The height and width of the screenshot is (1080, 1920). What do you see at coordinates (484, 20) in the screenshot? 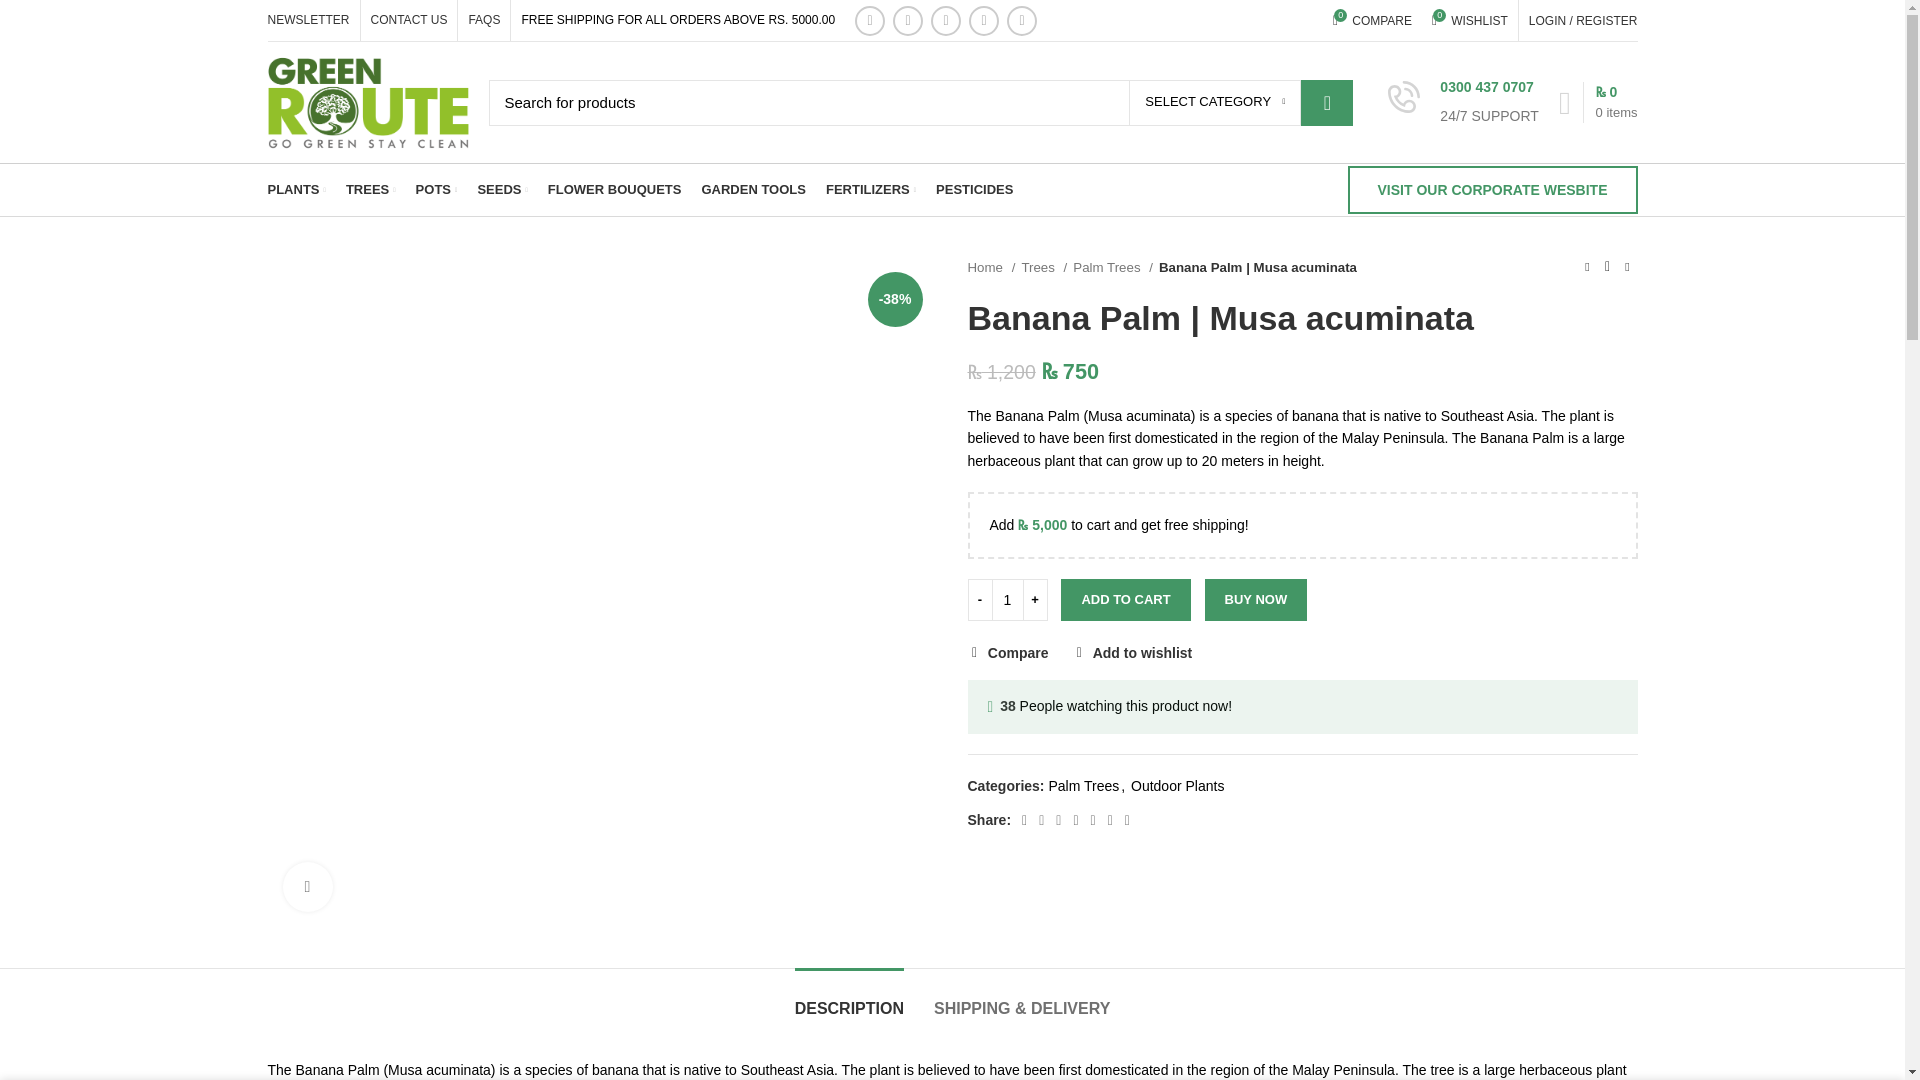
I see `FAQS` at bounding box center [484, 20].